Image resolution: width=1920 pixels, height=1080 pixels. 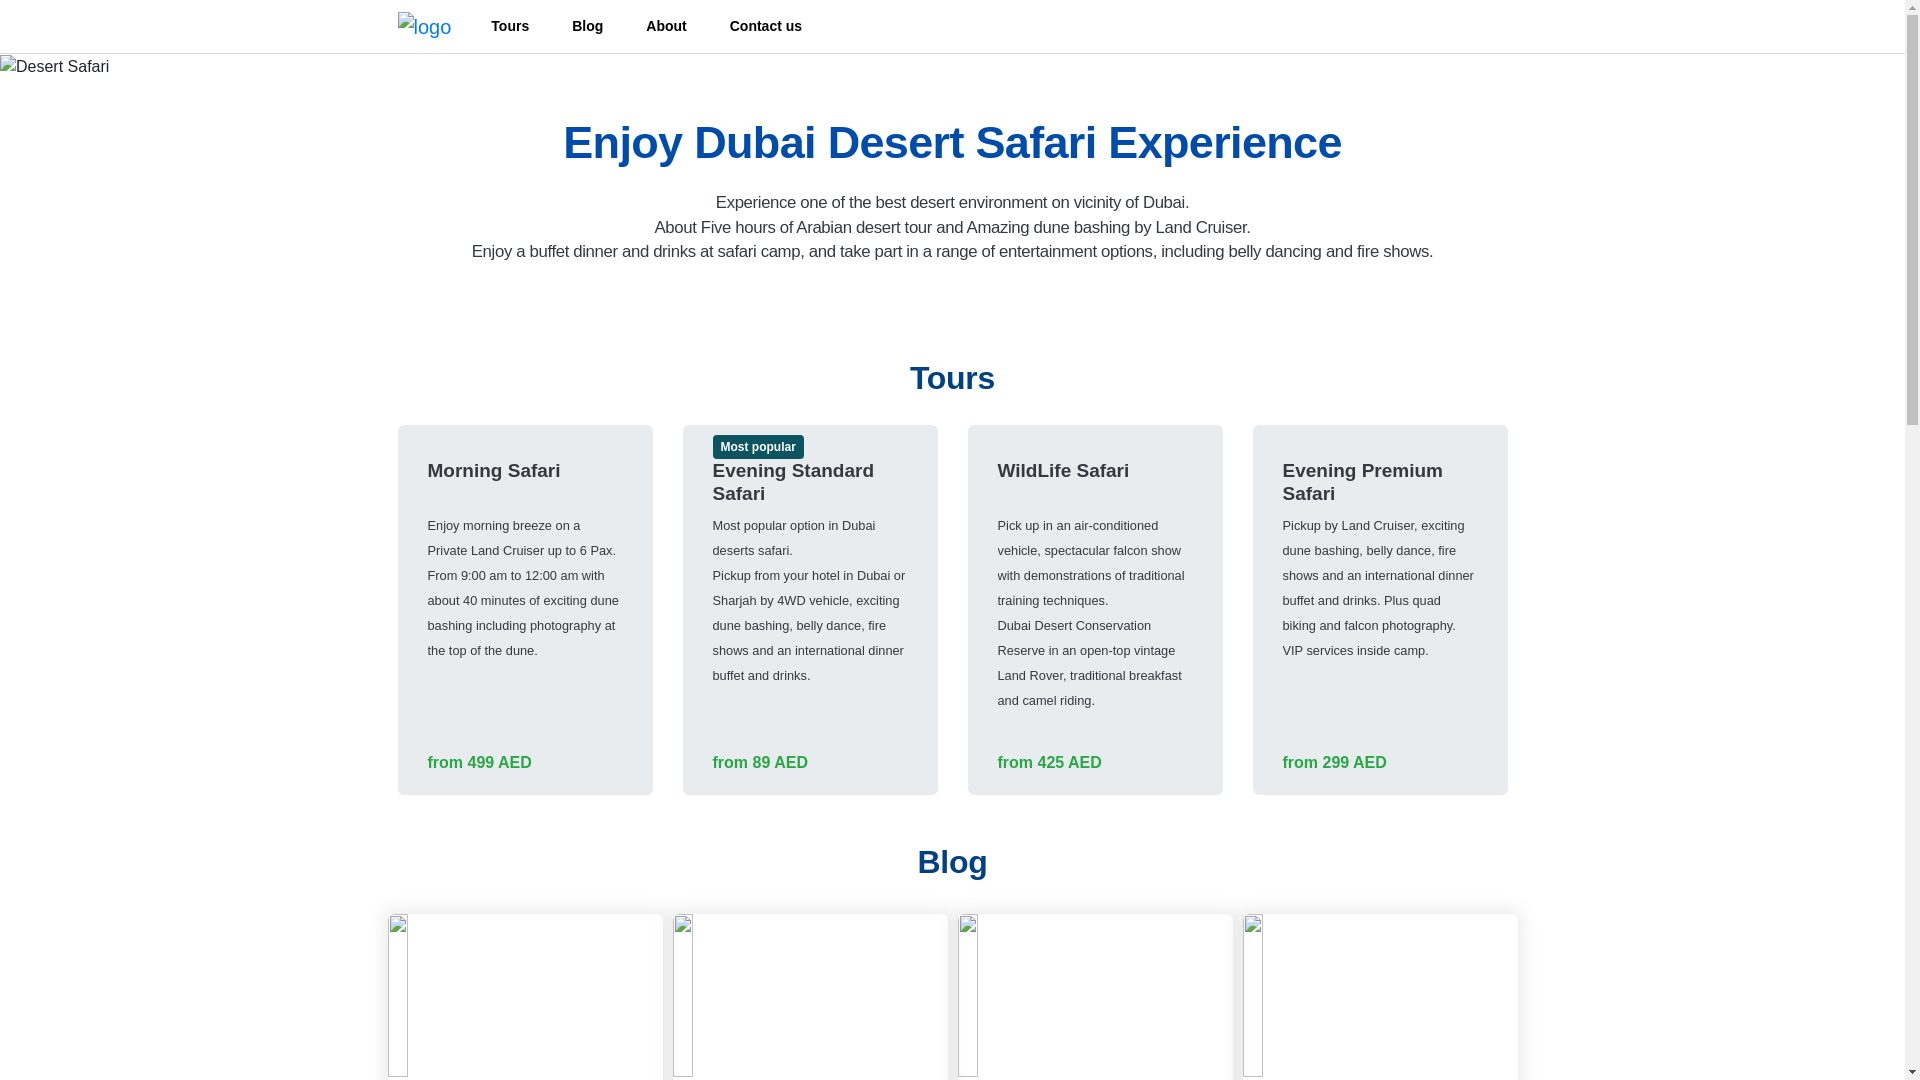 I want to click on Contact us, so click(x=779, y=26).